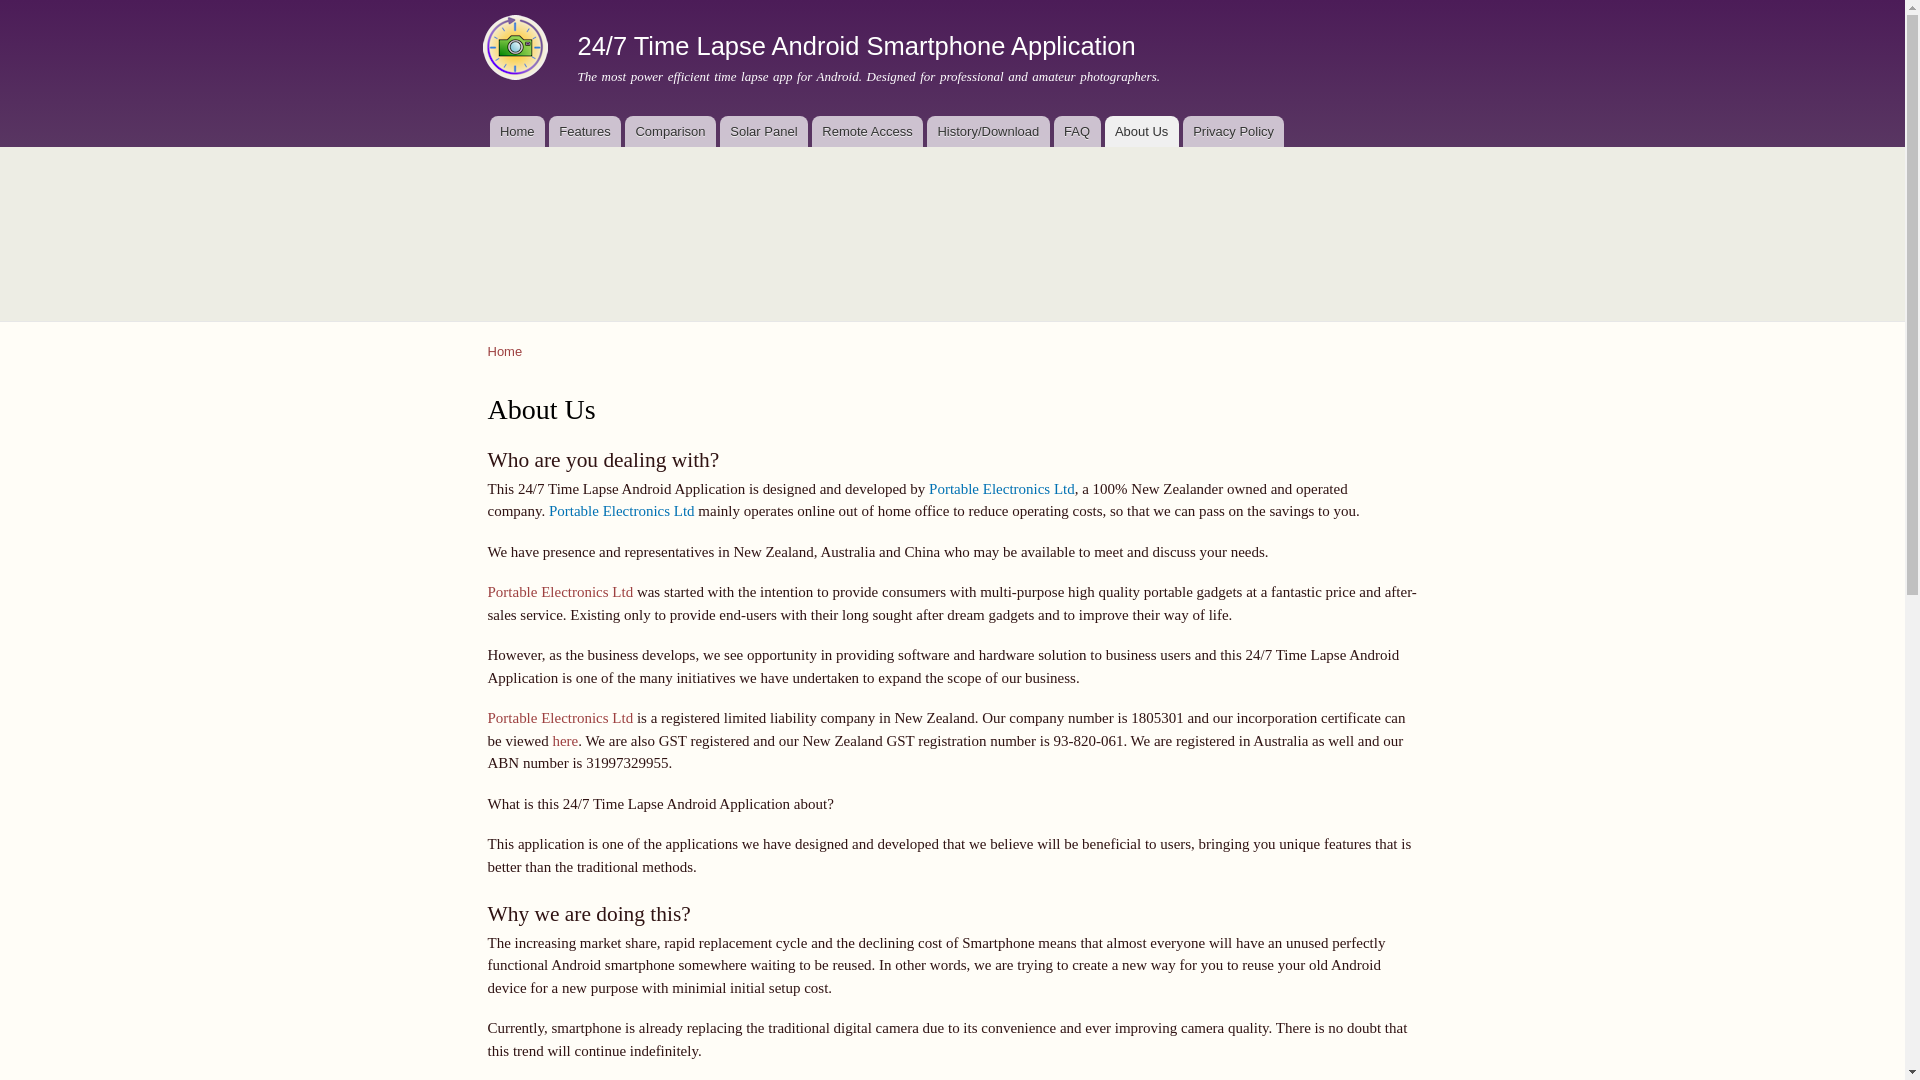 The image size is (1920, 1080). What do you see at coordinates (910, 2) in the screenshot?
I see `Skip to main content` at bounding box center [910, 2].